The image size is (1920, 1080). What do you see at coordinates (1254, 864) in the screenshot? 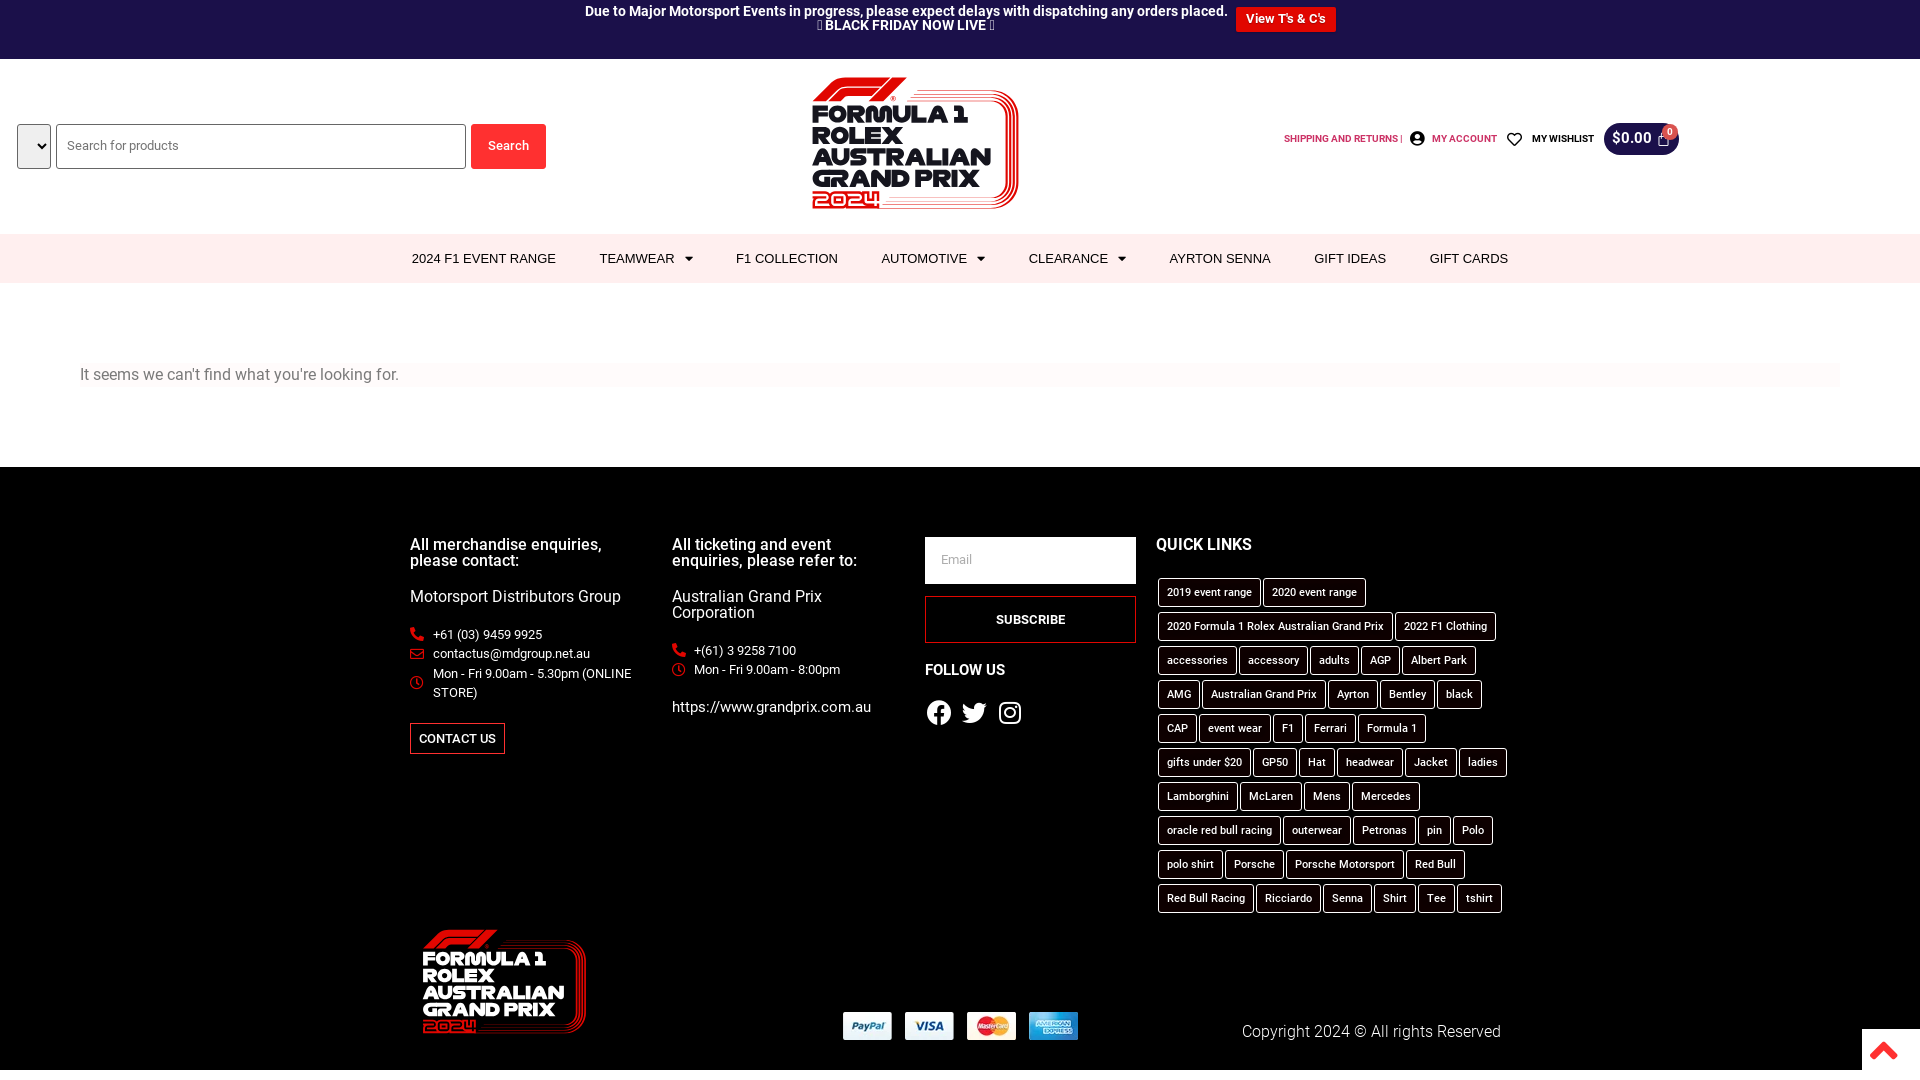
I see `Porsche` at bounding box center [1254, 864].